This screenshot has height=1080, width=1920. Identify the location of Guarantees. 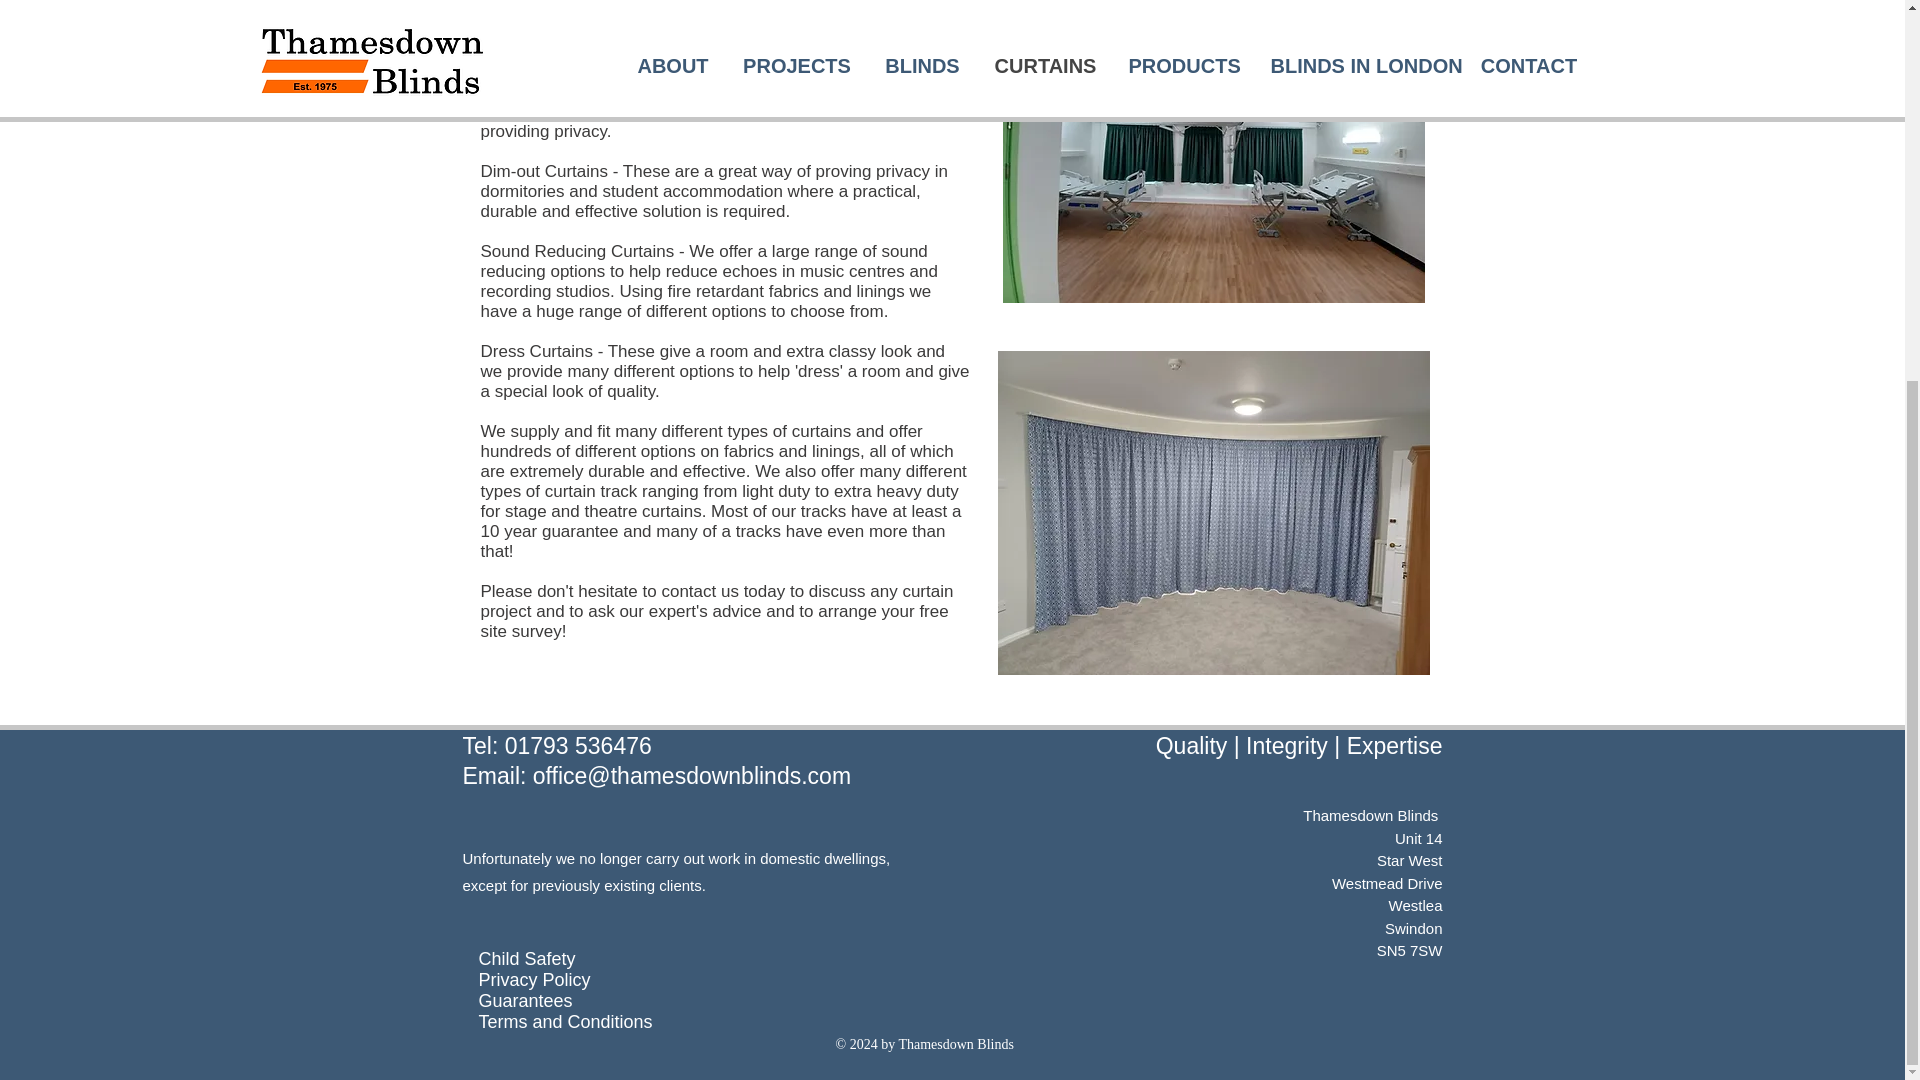
(525, 1000).